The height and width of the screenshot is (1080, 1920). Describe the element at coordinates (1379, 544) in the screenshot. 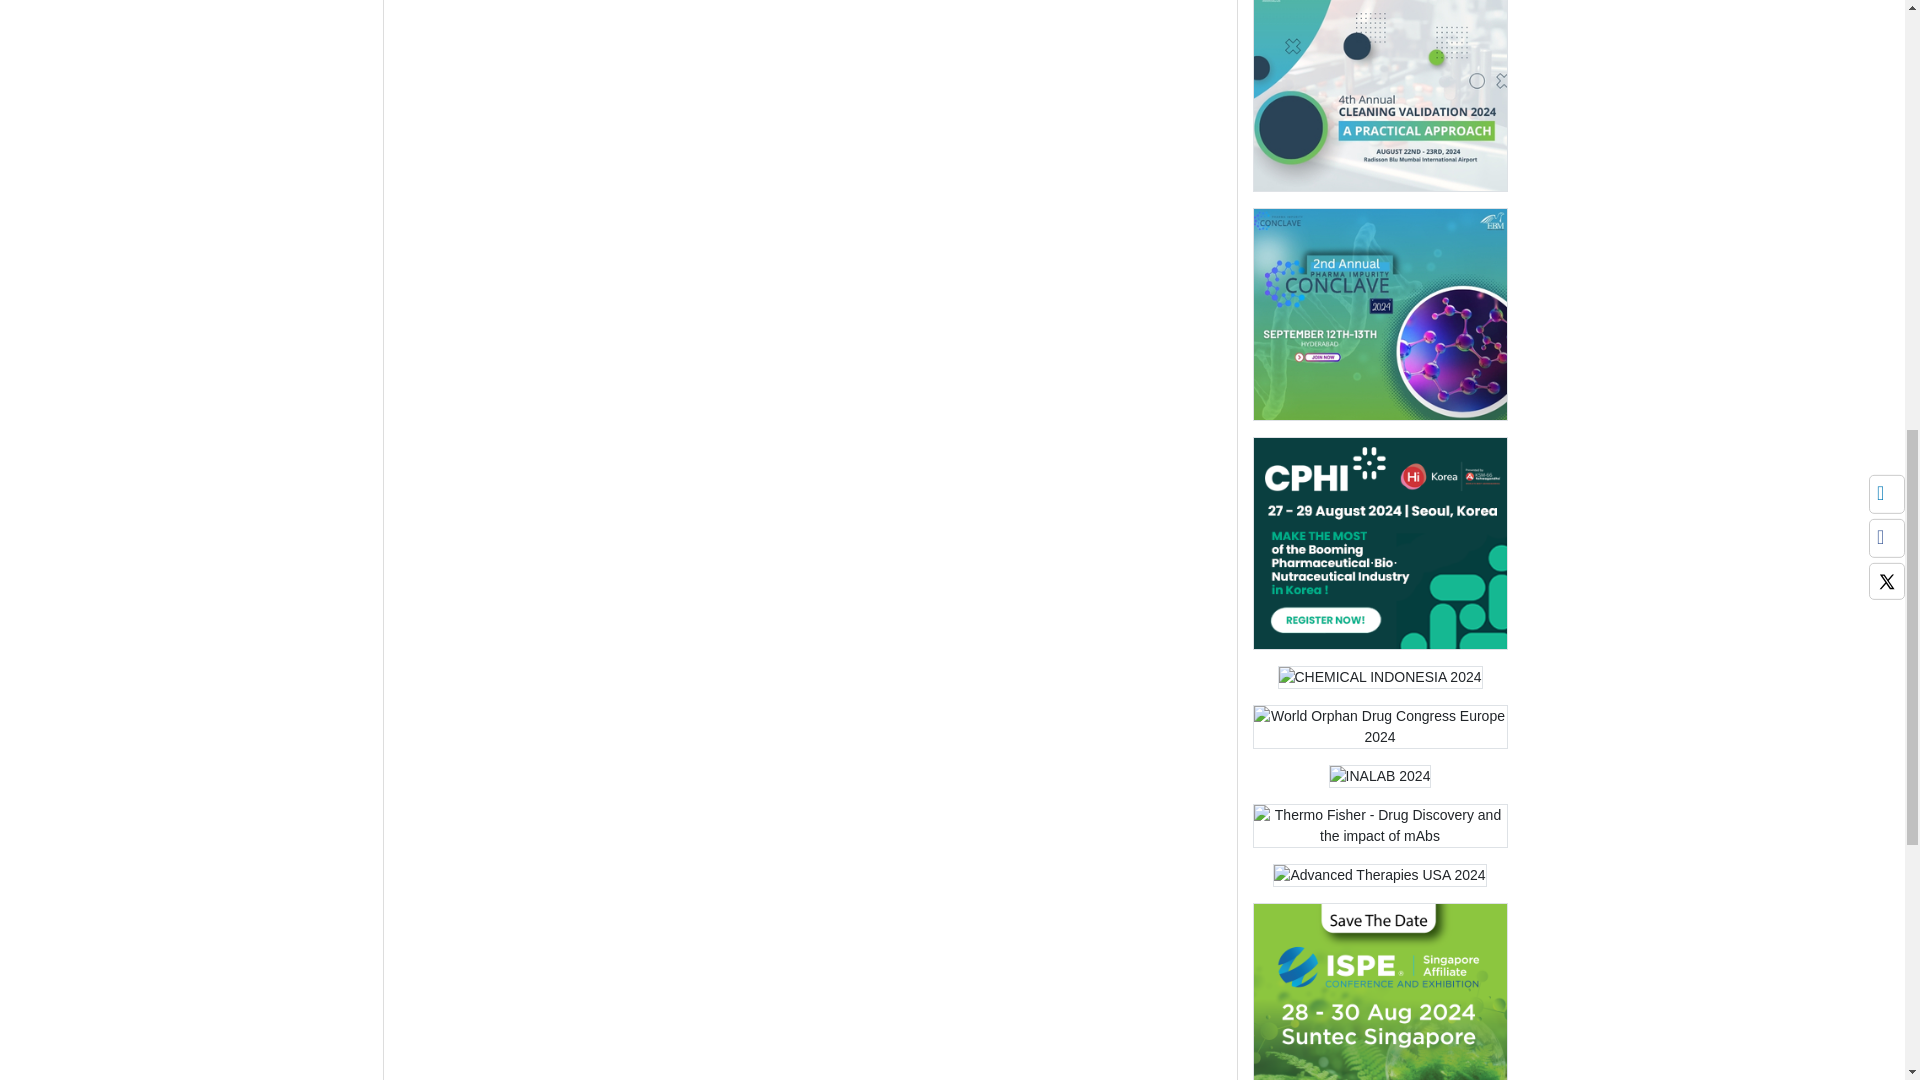

I see `CPHI Korea 2024` at that location.